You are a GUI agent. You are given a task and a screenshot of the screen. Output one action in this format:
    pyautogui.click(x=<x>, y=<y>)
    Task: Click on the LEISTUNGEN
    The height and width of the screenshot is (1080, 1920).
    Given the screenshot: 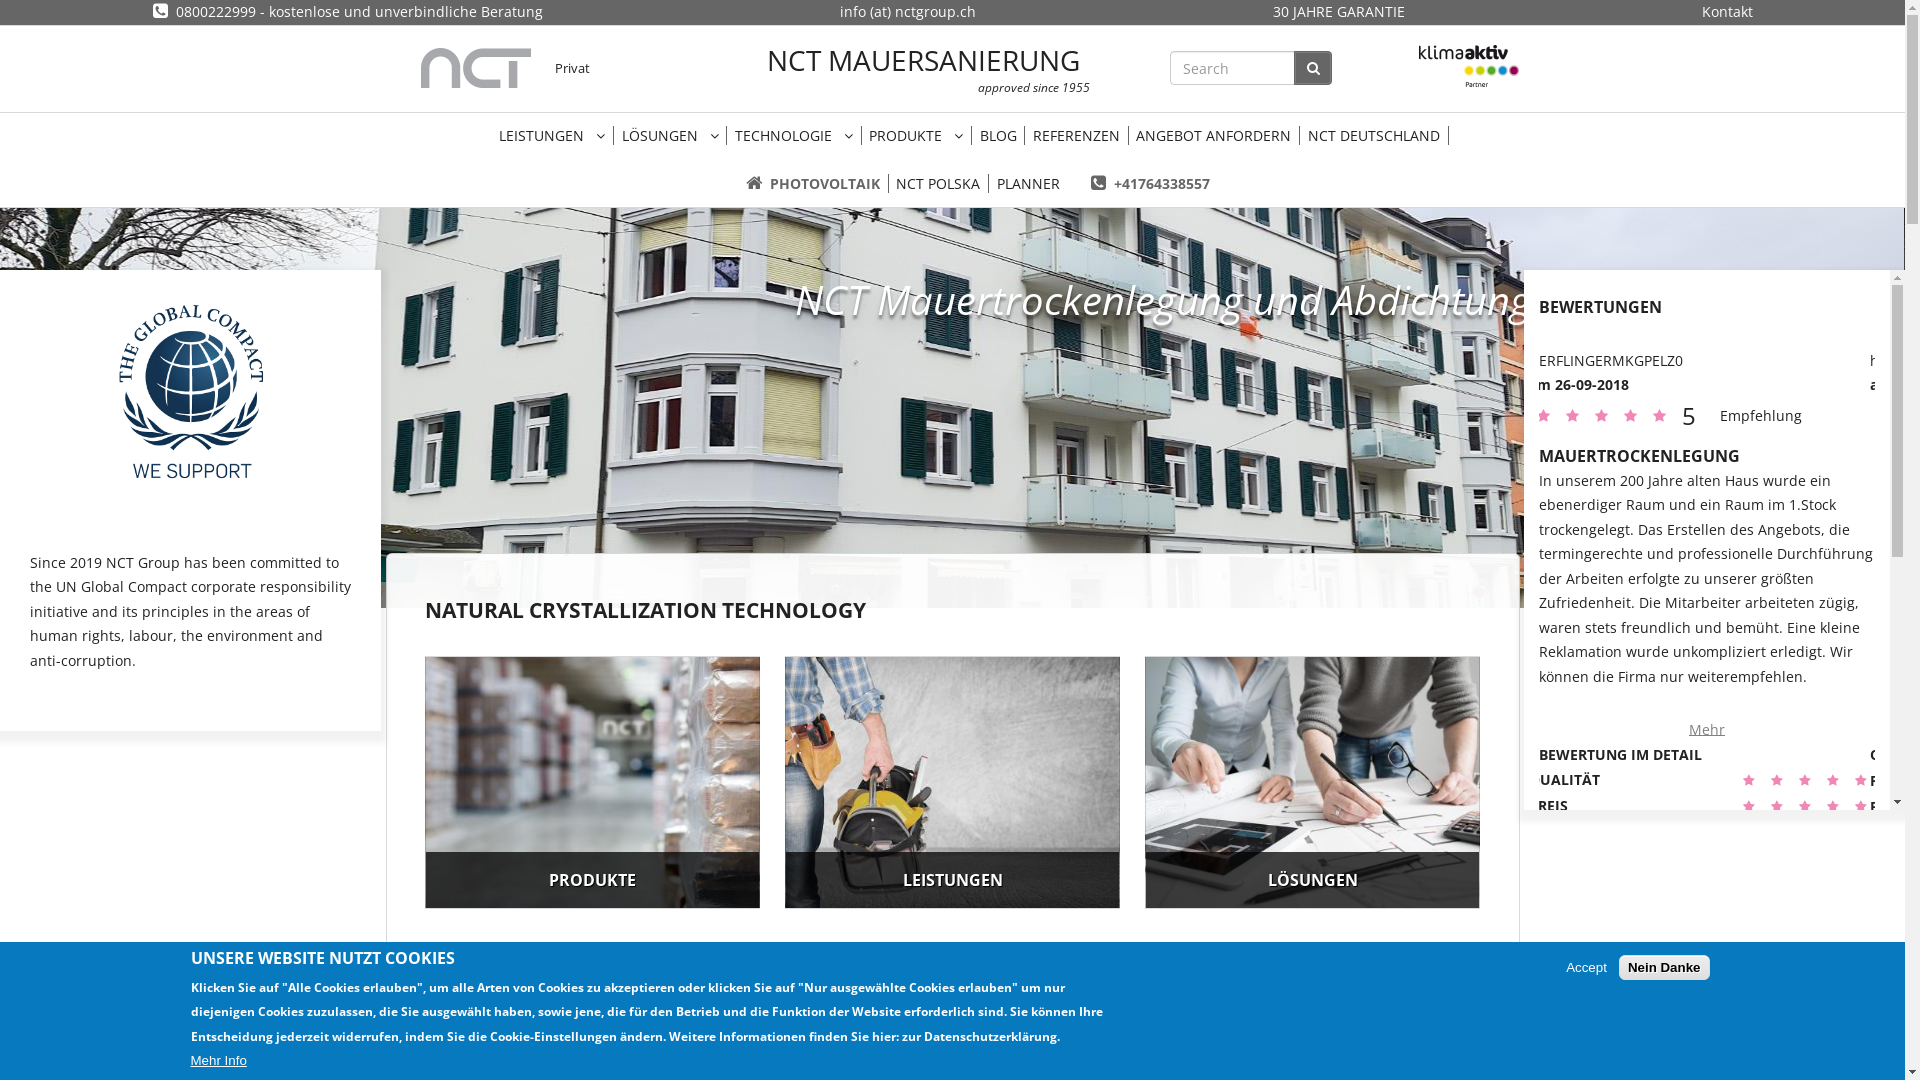 What is the action you would take?
    pyautogui.click(x=952, y=782)
    